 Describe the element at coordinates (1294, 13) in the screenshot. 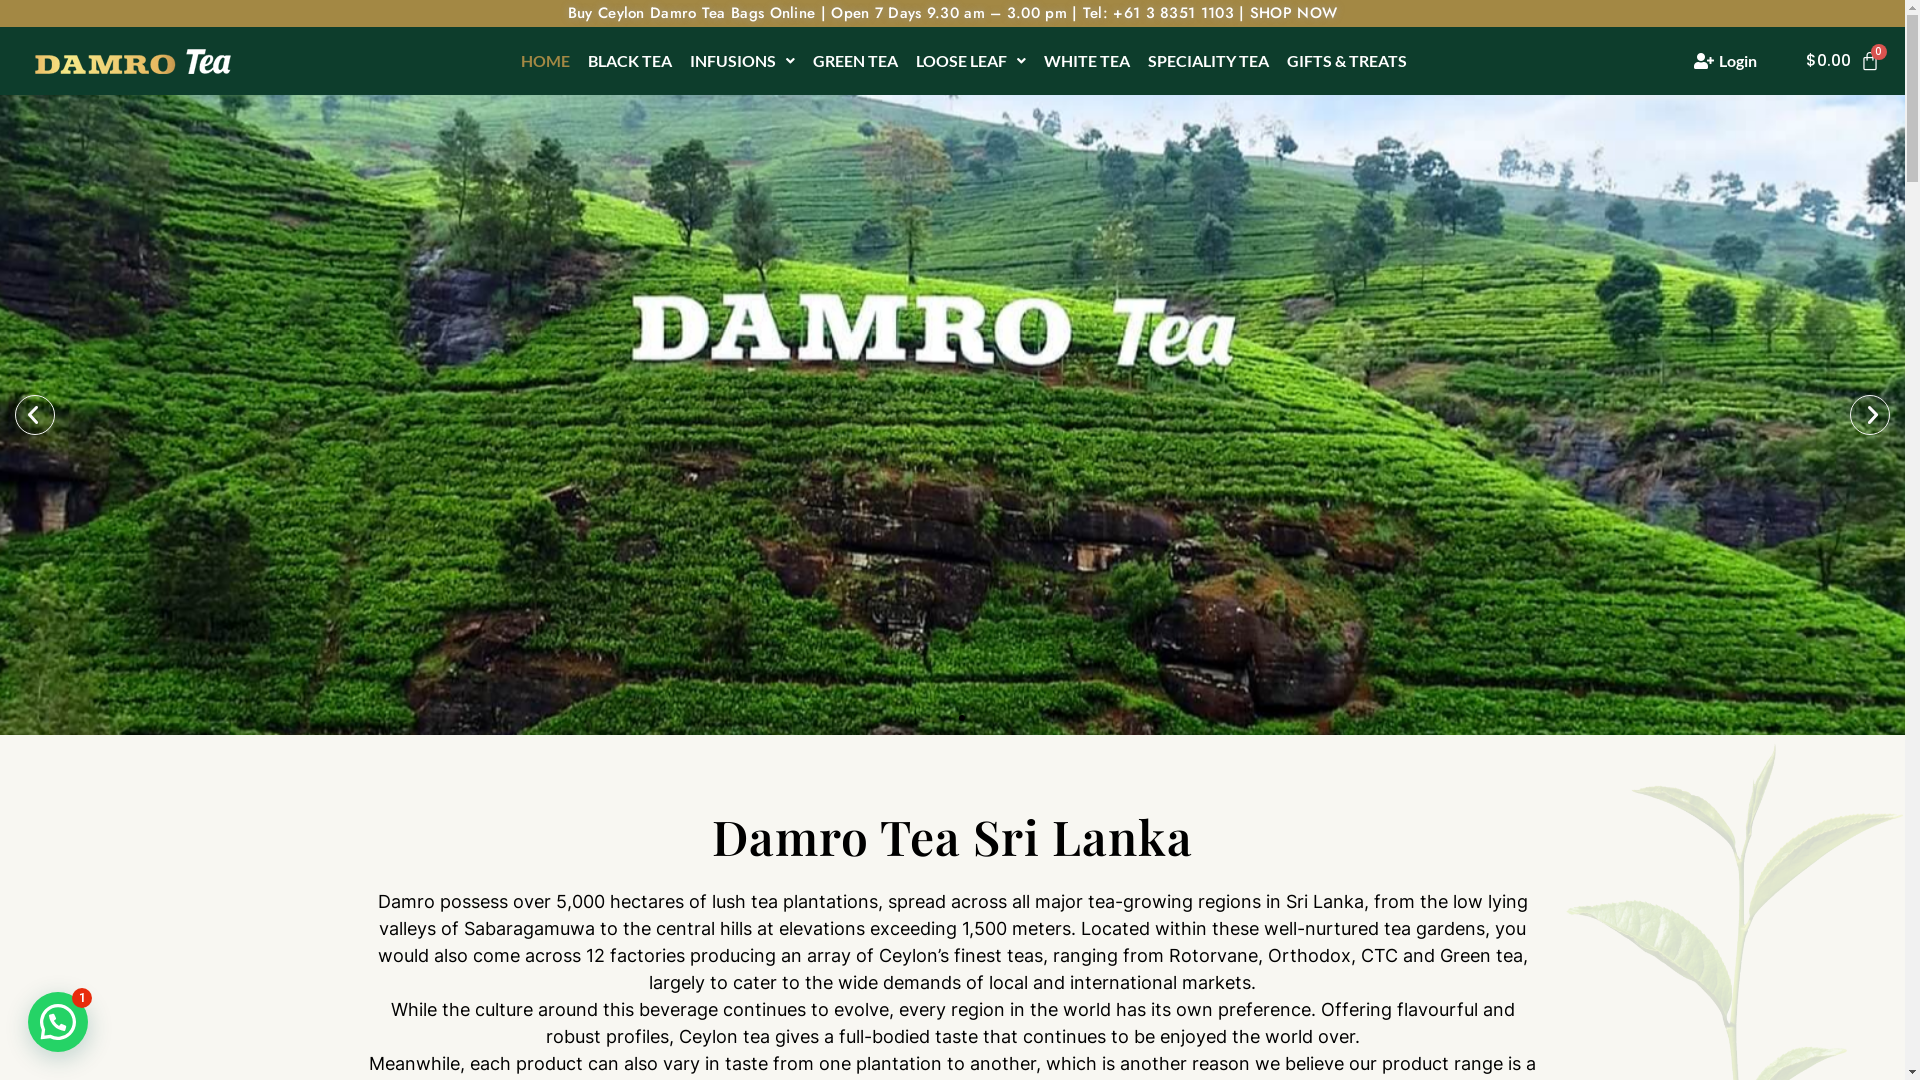

I see `SHOP NOW` at that location.